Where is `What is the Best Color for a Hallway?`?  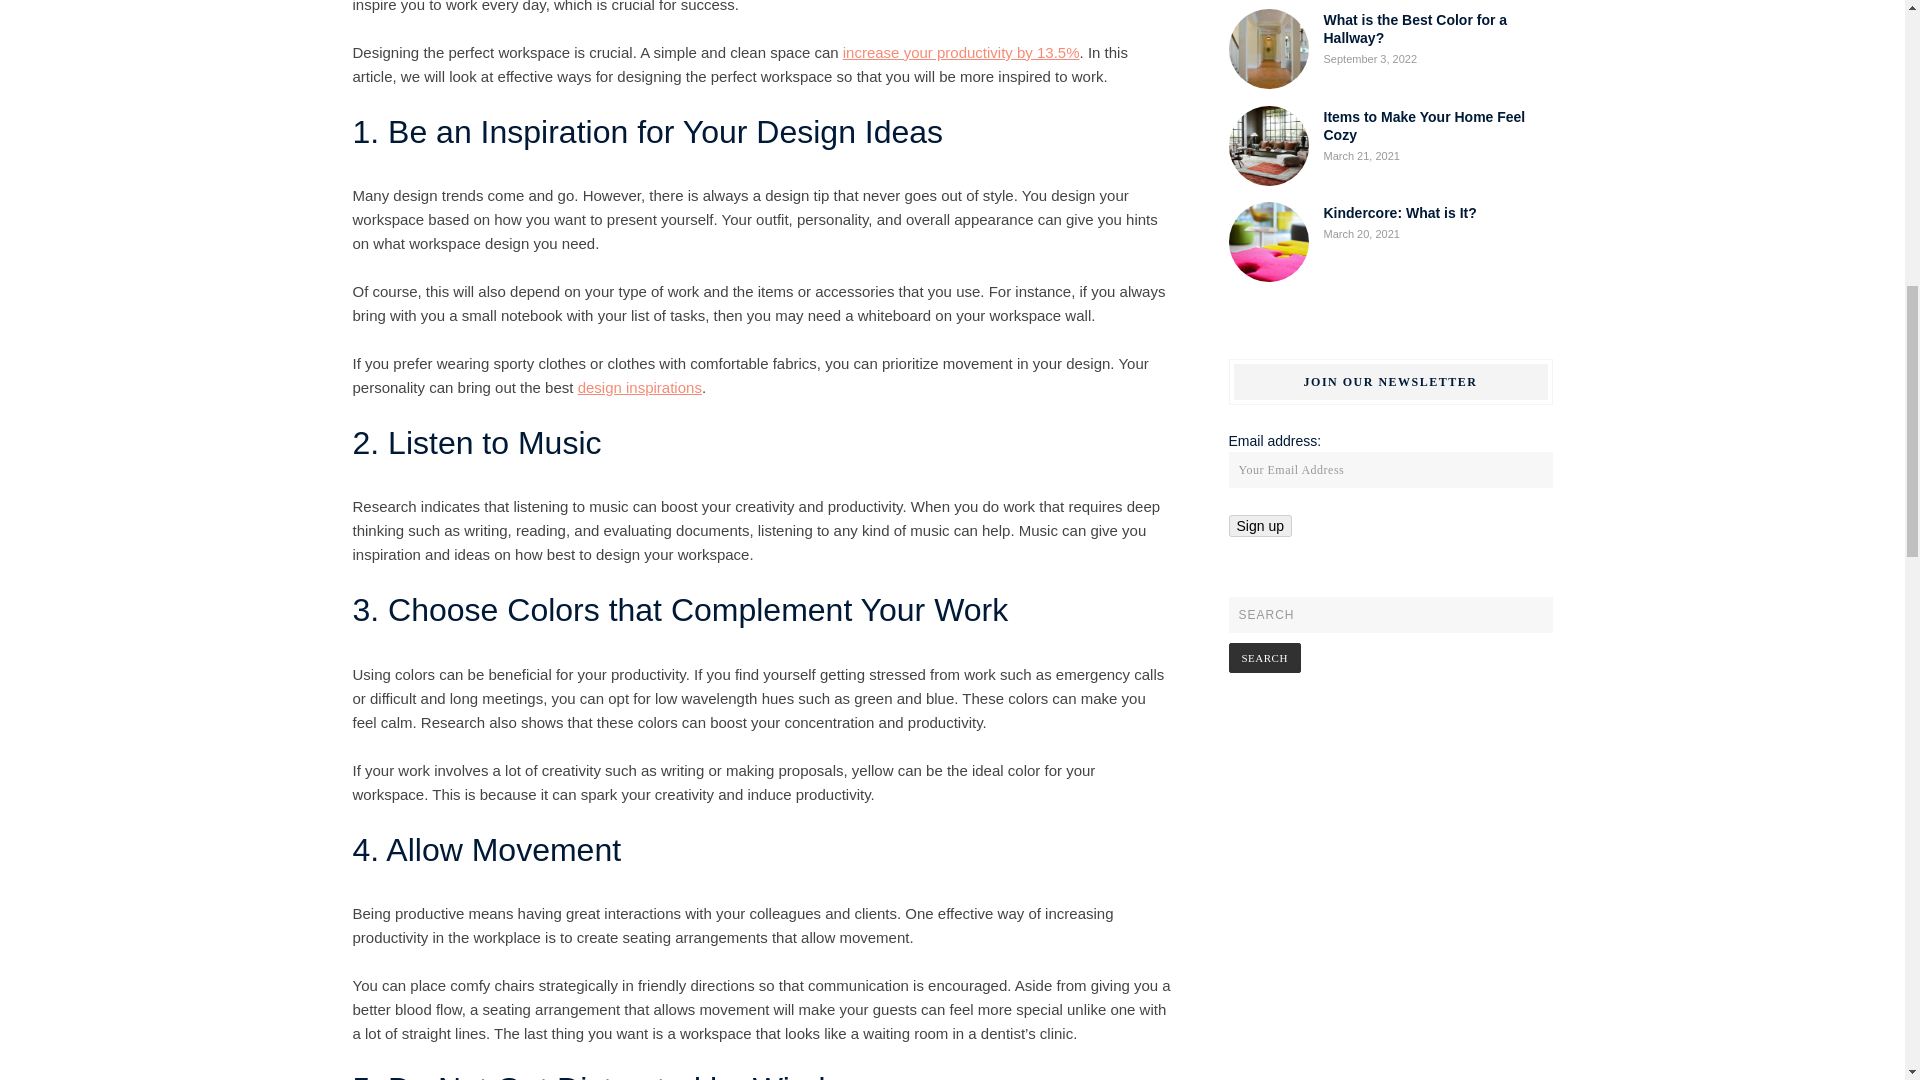 What is the Best Color for a Hallway? is located at coordinates (1416, 28).